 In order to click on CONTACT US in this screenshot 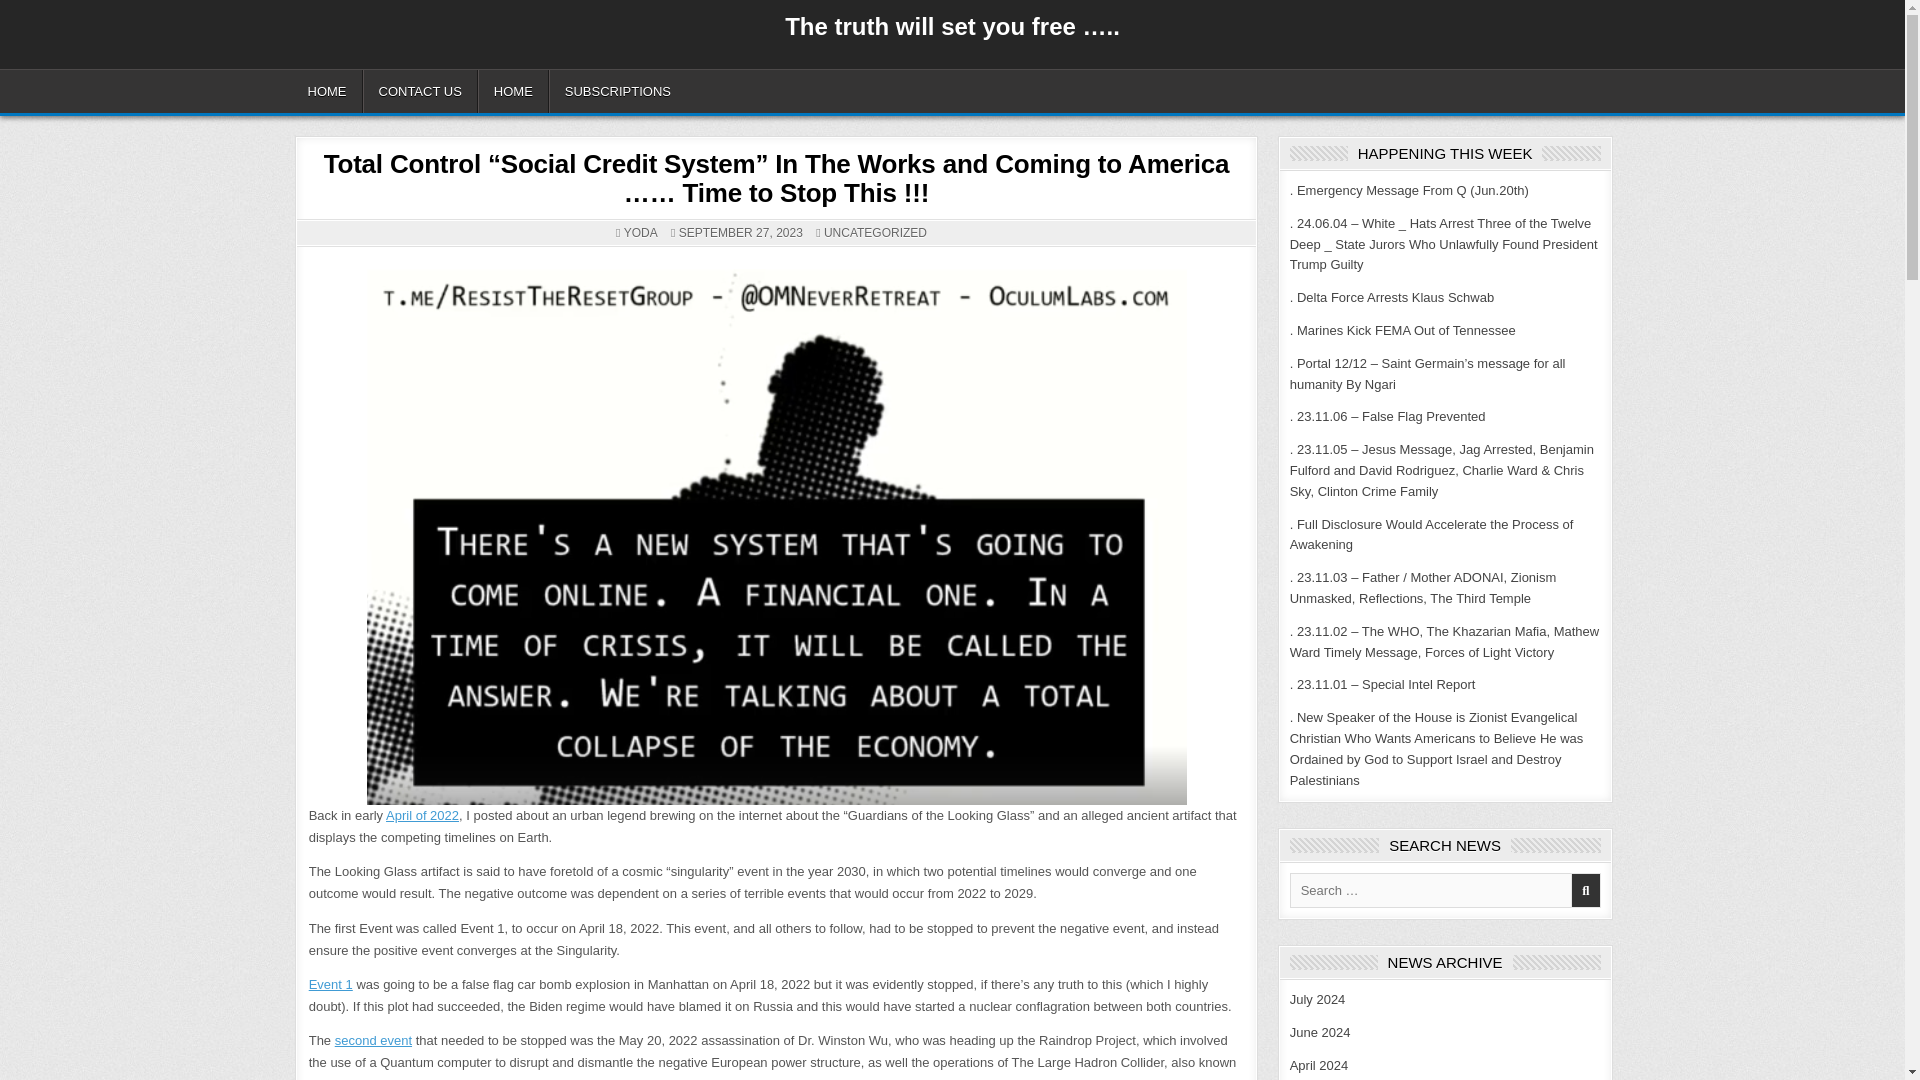, I will do `click(419, 92)`.